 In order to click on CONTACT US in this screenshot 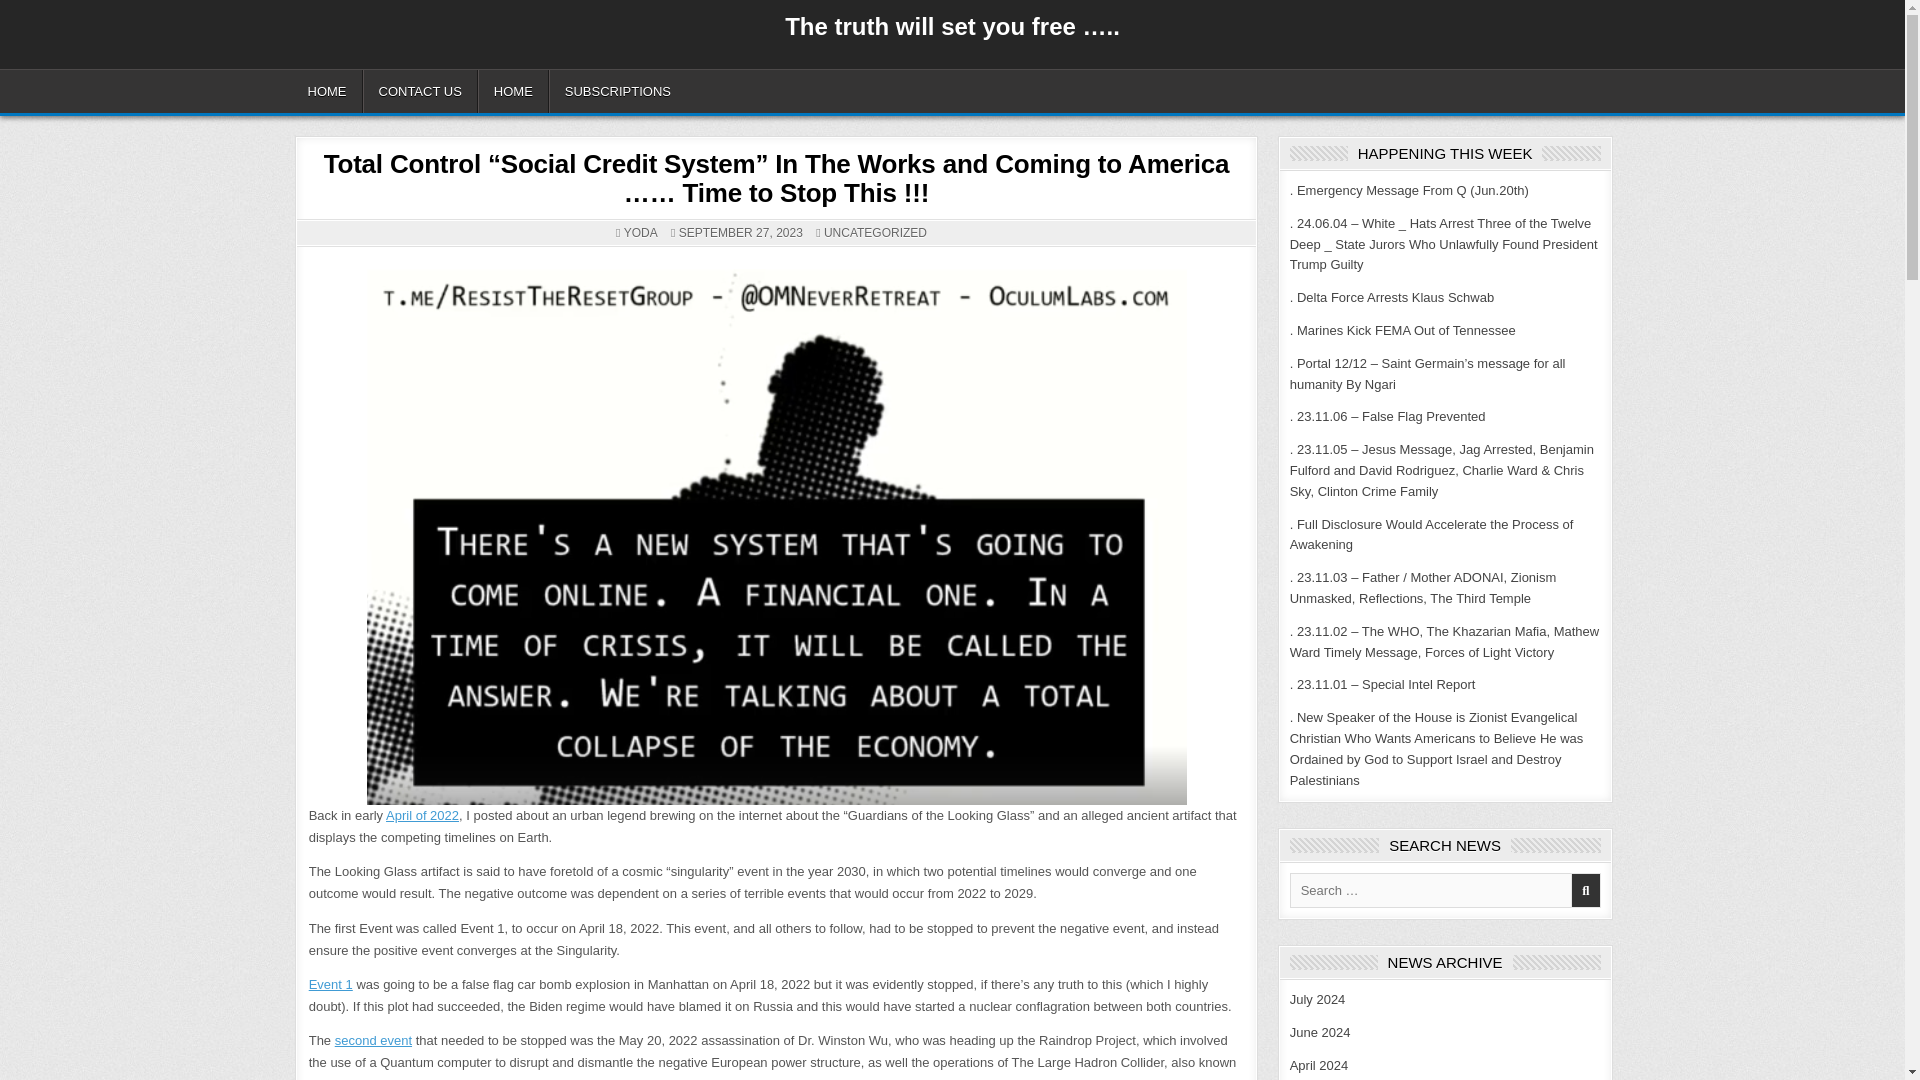, I will do `click(419, 92)`.